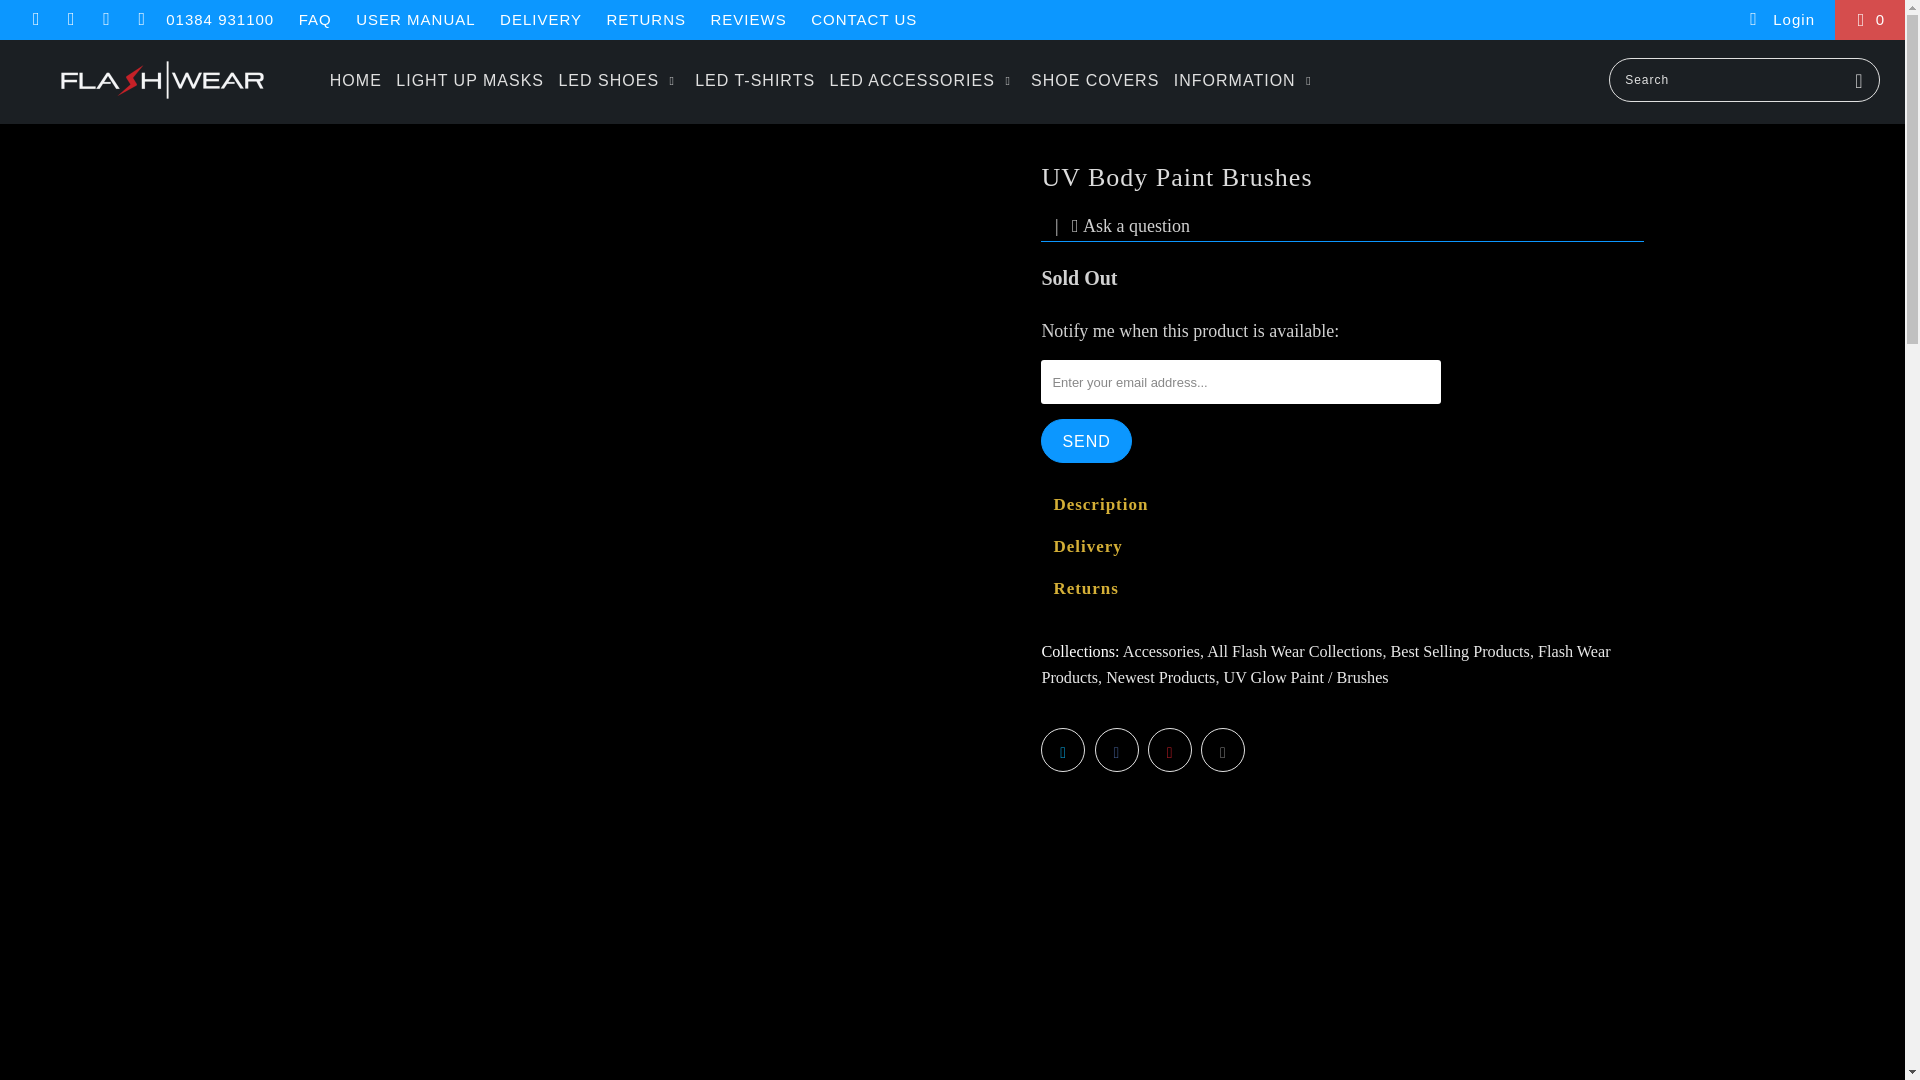 Image resolution: width=1920 pixels, height=1080 pixels. I want to click on Email Flash Wear, so click(140, 20).